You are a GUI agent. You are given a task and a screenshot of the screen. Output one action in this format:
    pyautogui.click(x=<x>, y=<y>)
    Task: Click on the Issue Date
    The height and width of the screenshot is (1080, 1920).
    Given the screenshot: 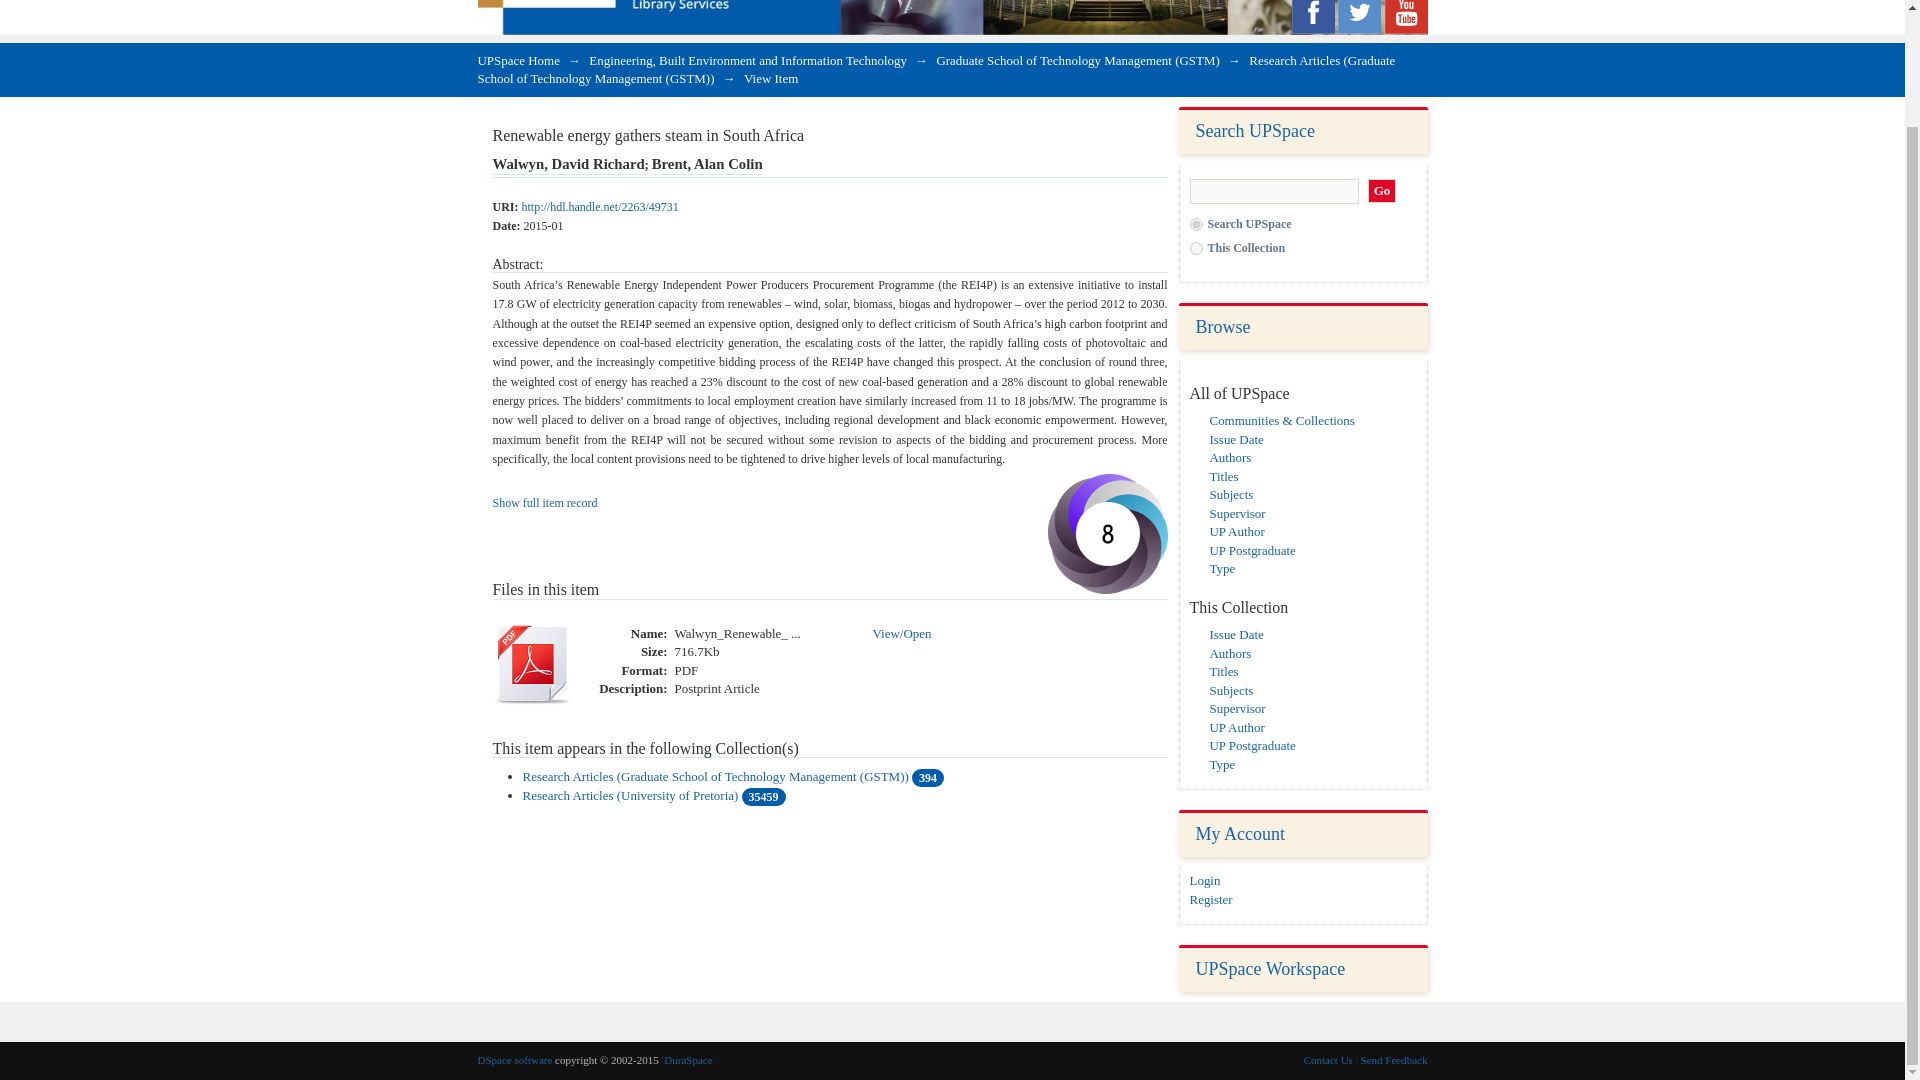 What is the action you would take?
    pyautogui.click(x=1236, y=440)
    